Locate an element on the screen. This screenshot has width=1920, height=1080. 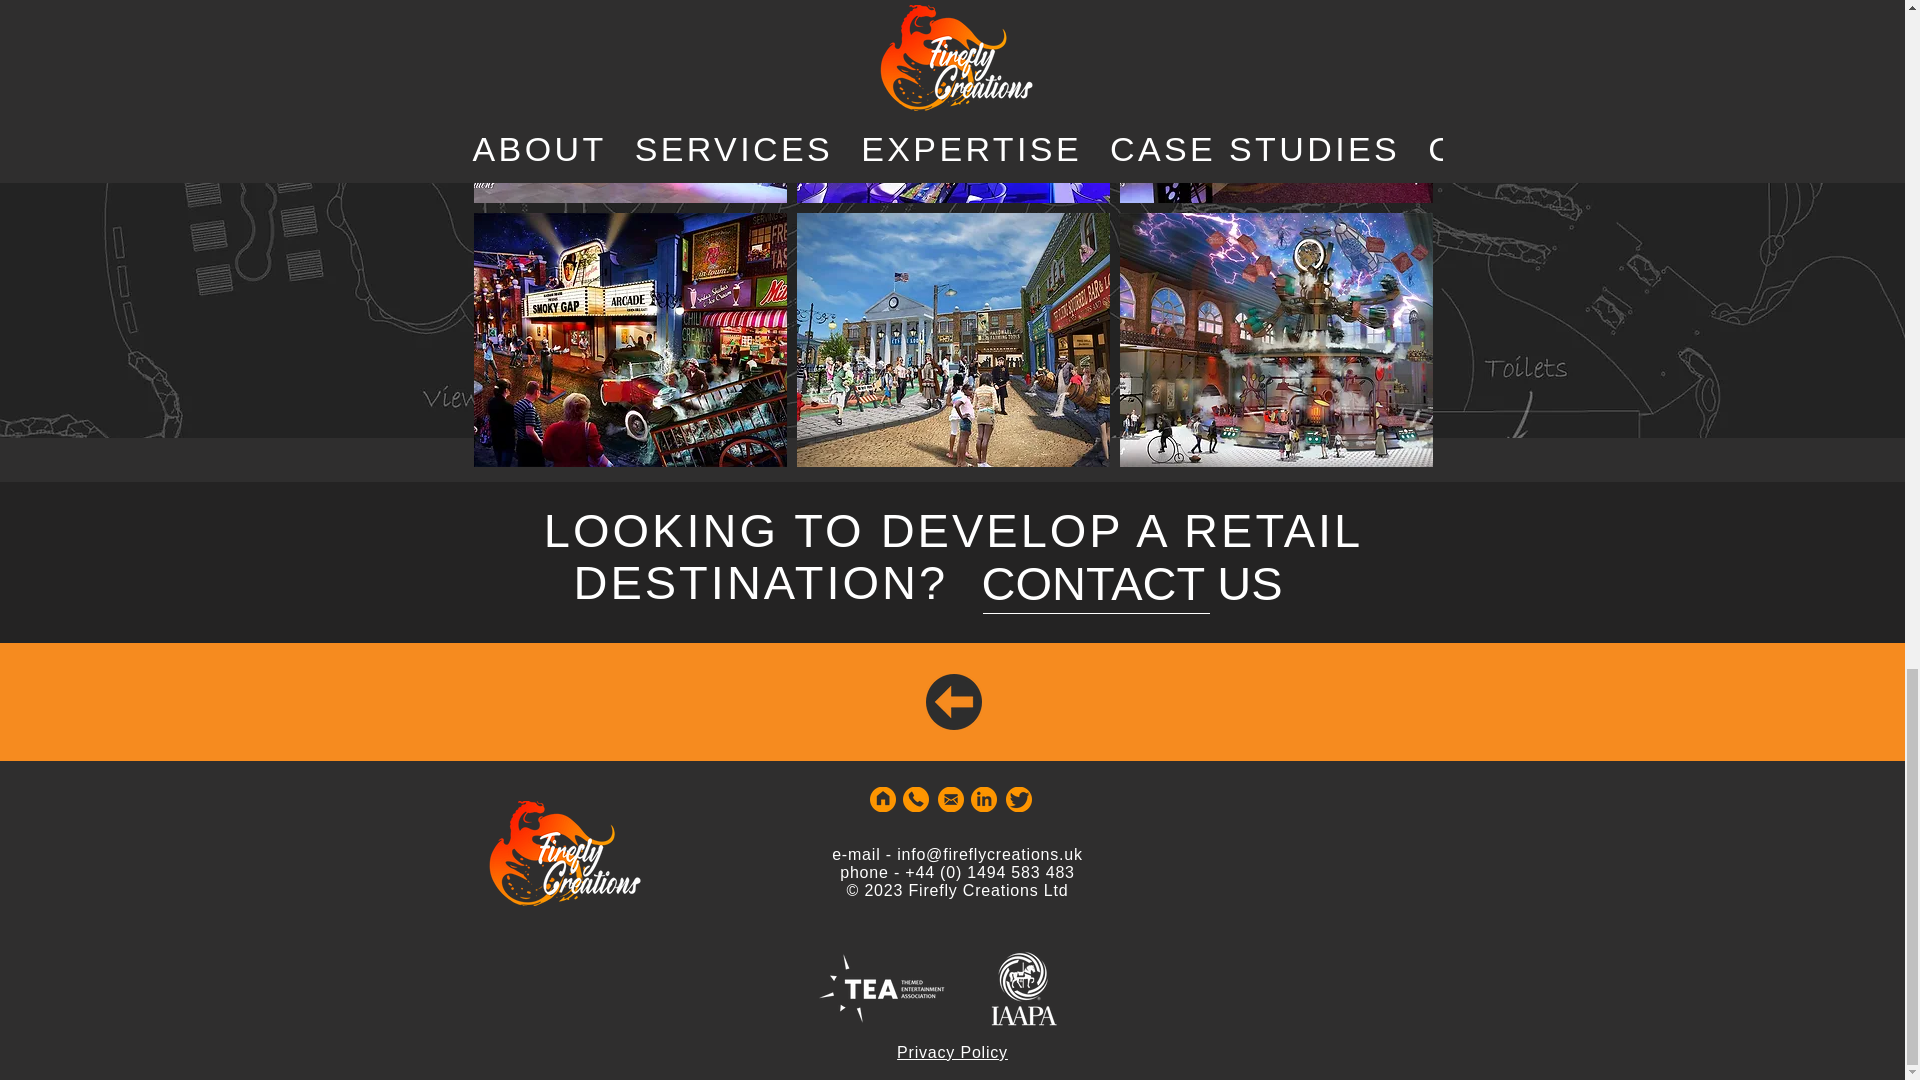
Linkedin profile is located at coordinates (982, 800).